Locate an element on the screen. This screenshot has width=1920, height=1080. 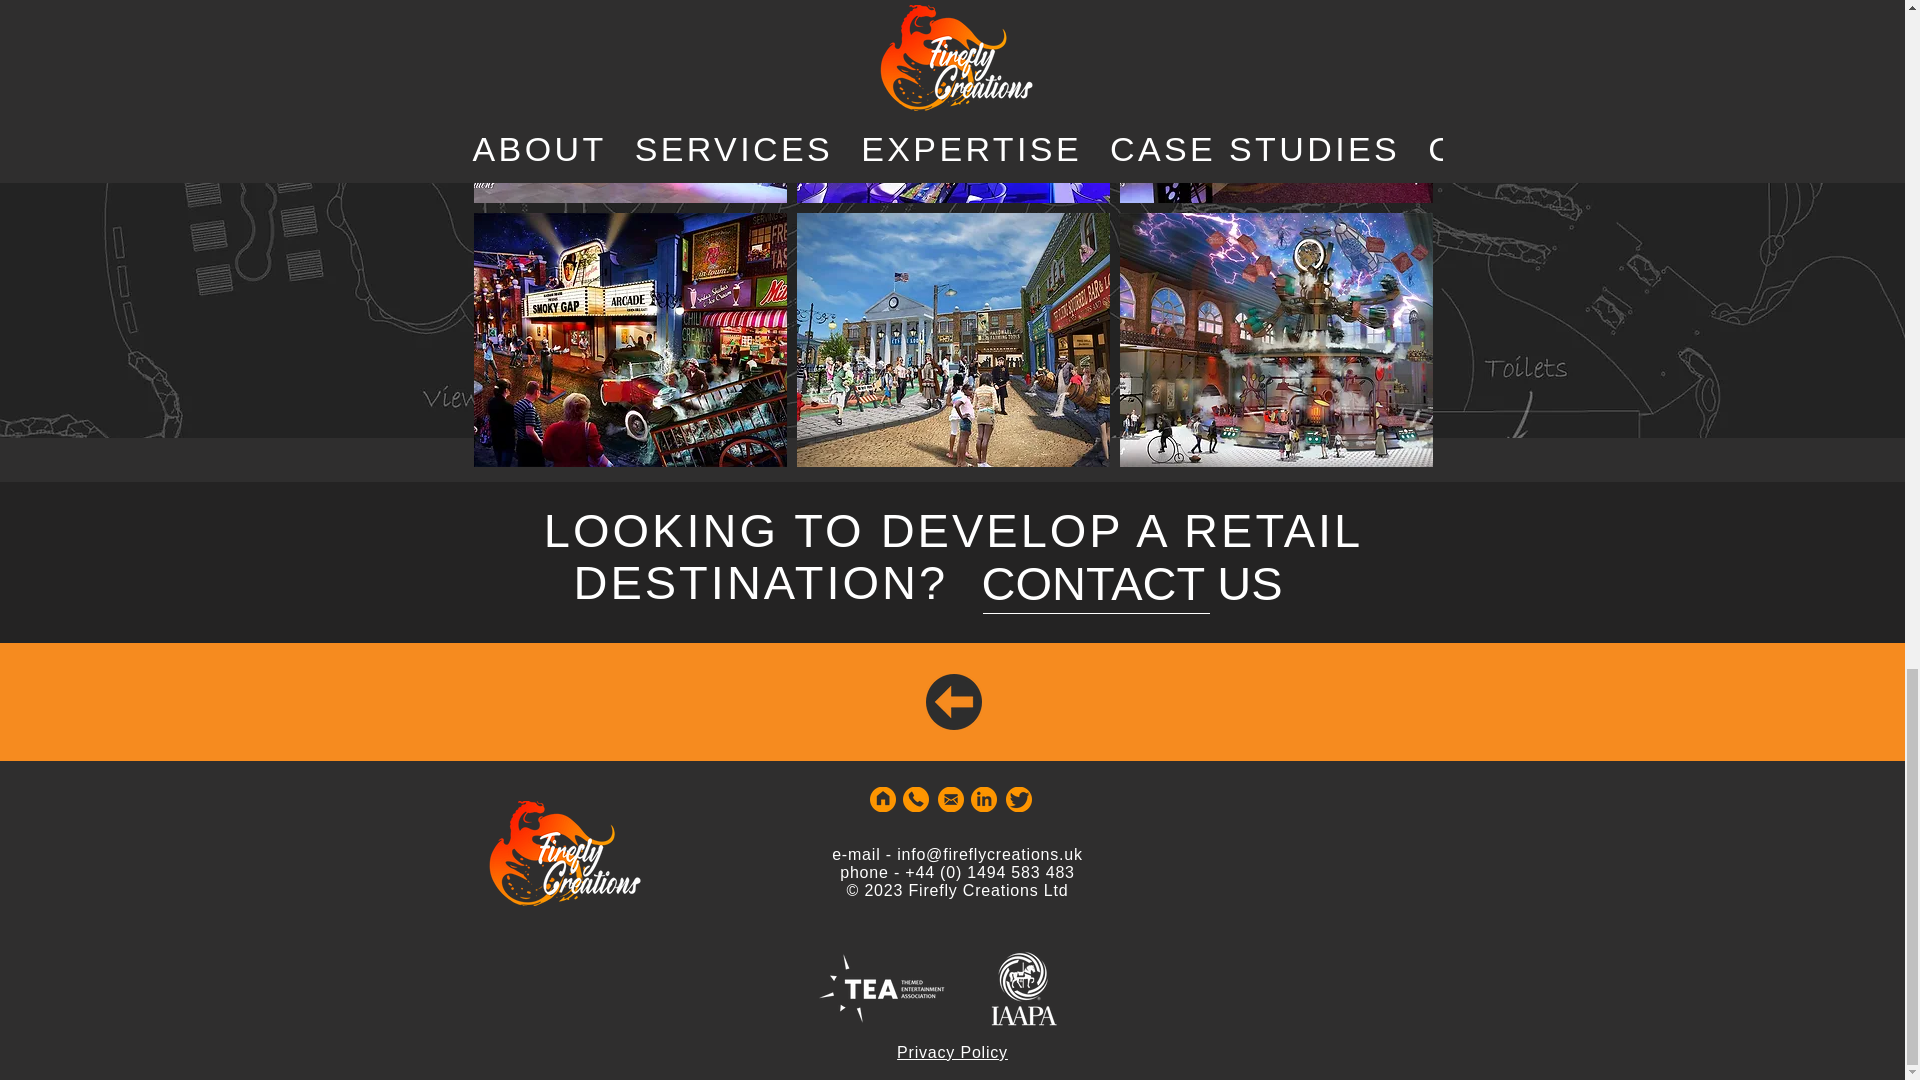
Linkedin profile is located at coordinates (982, 800).